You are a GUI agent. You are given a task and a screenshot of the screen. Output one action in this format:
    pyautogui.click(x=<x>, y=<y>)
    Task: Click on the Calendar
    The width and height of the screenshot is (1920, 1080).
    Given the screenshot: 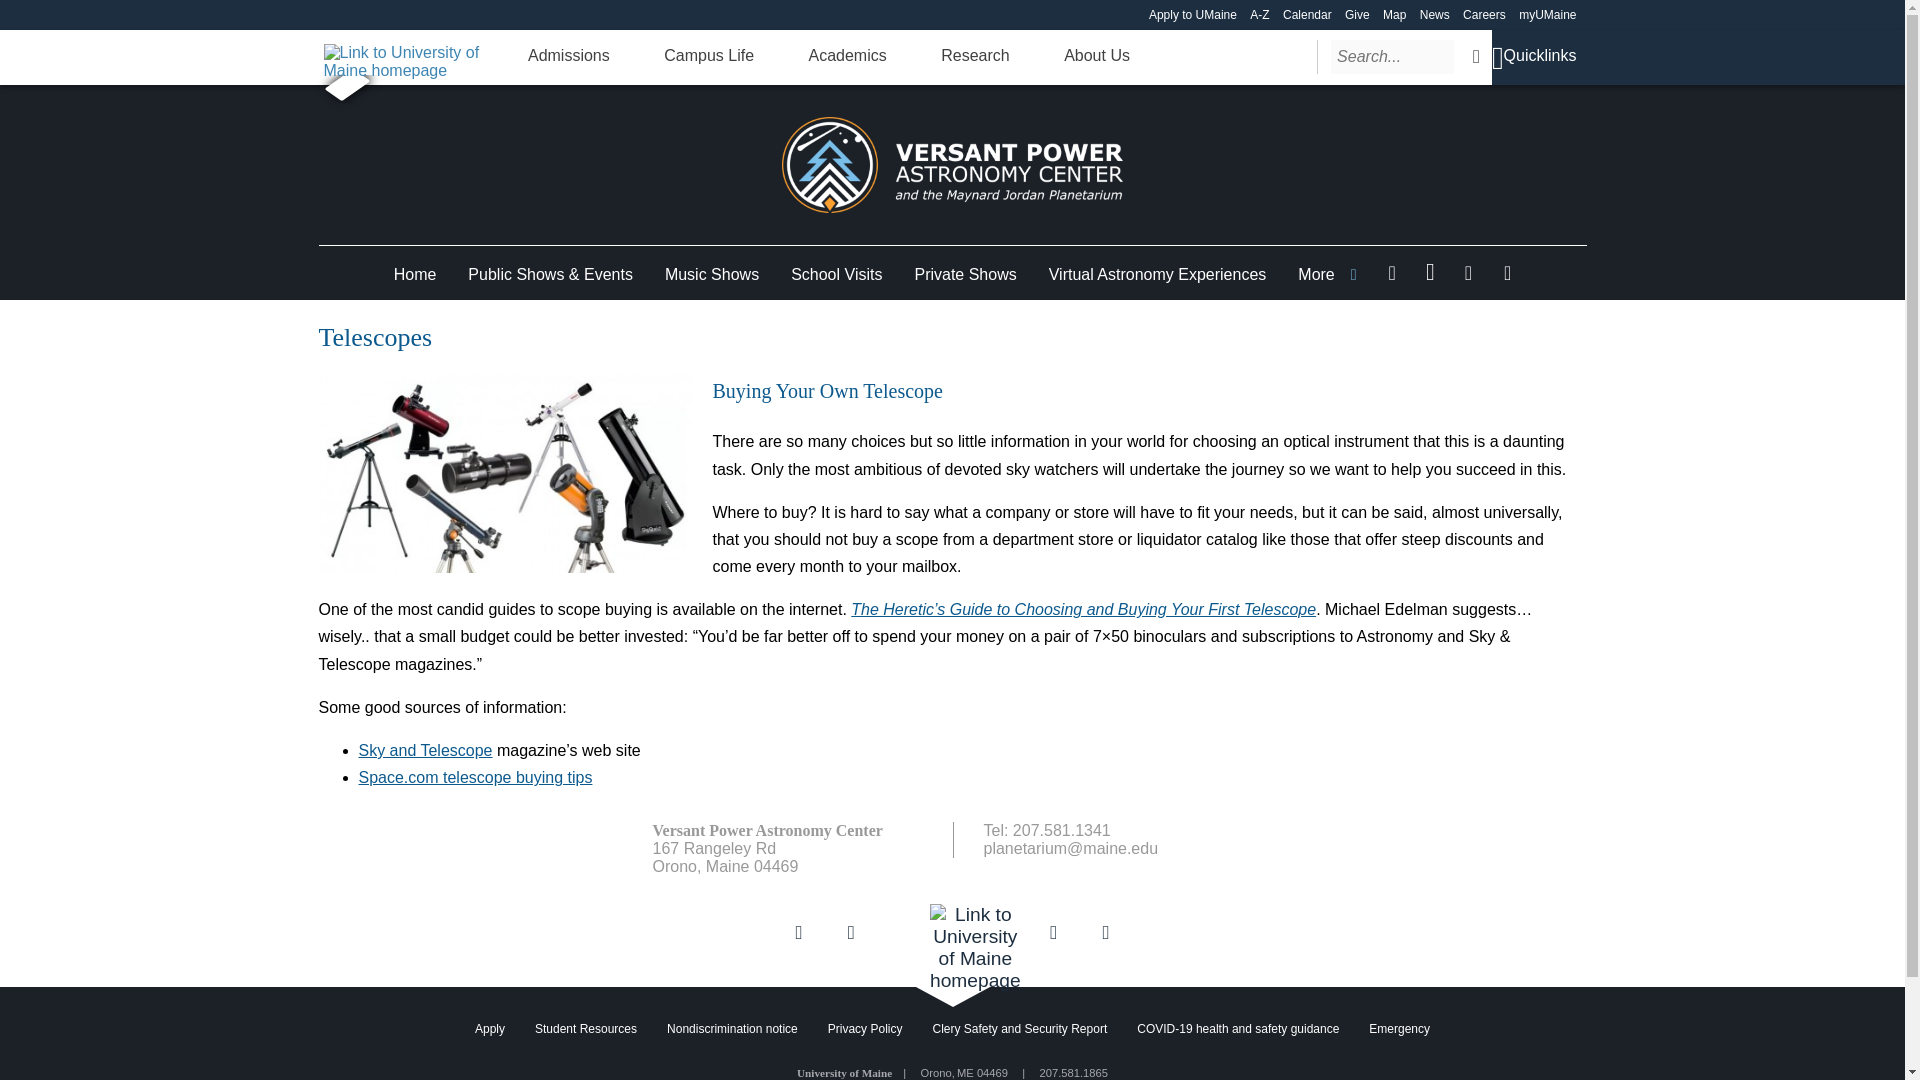 What is the action you would take?
    pyautogui.click(x=1307, y=14)
    